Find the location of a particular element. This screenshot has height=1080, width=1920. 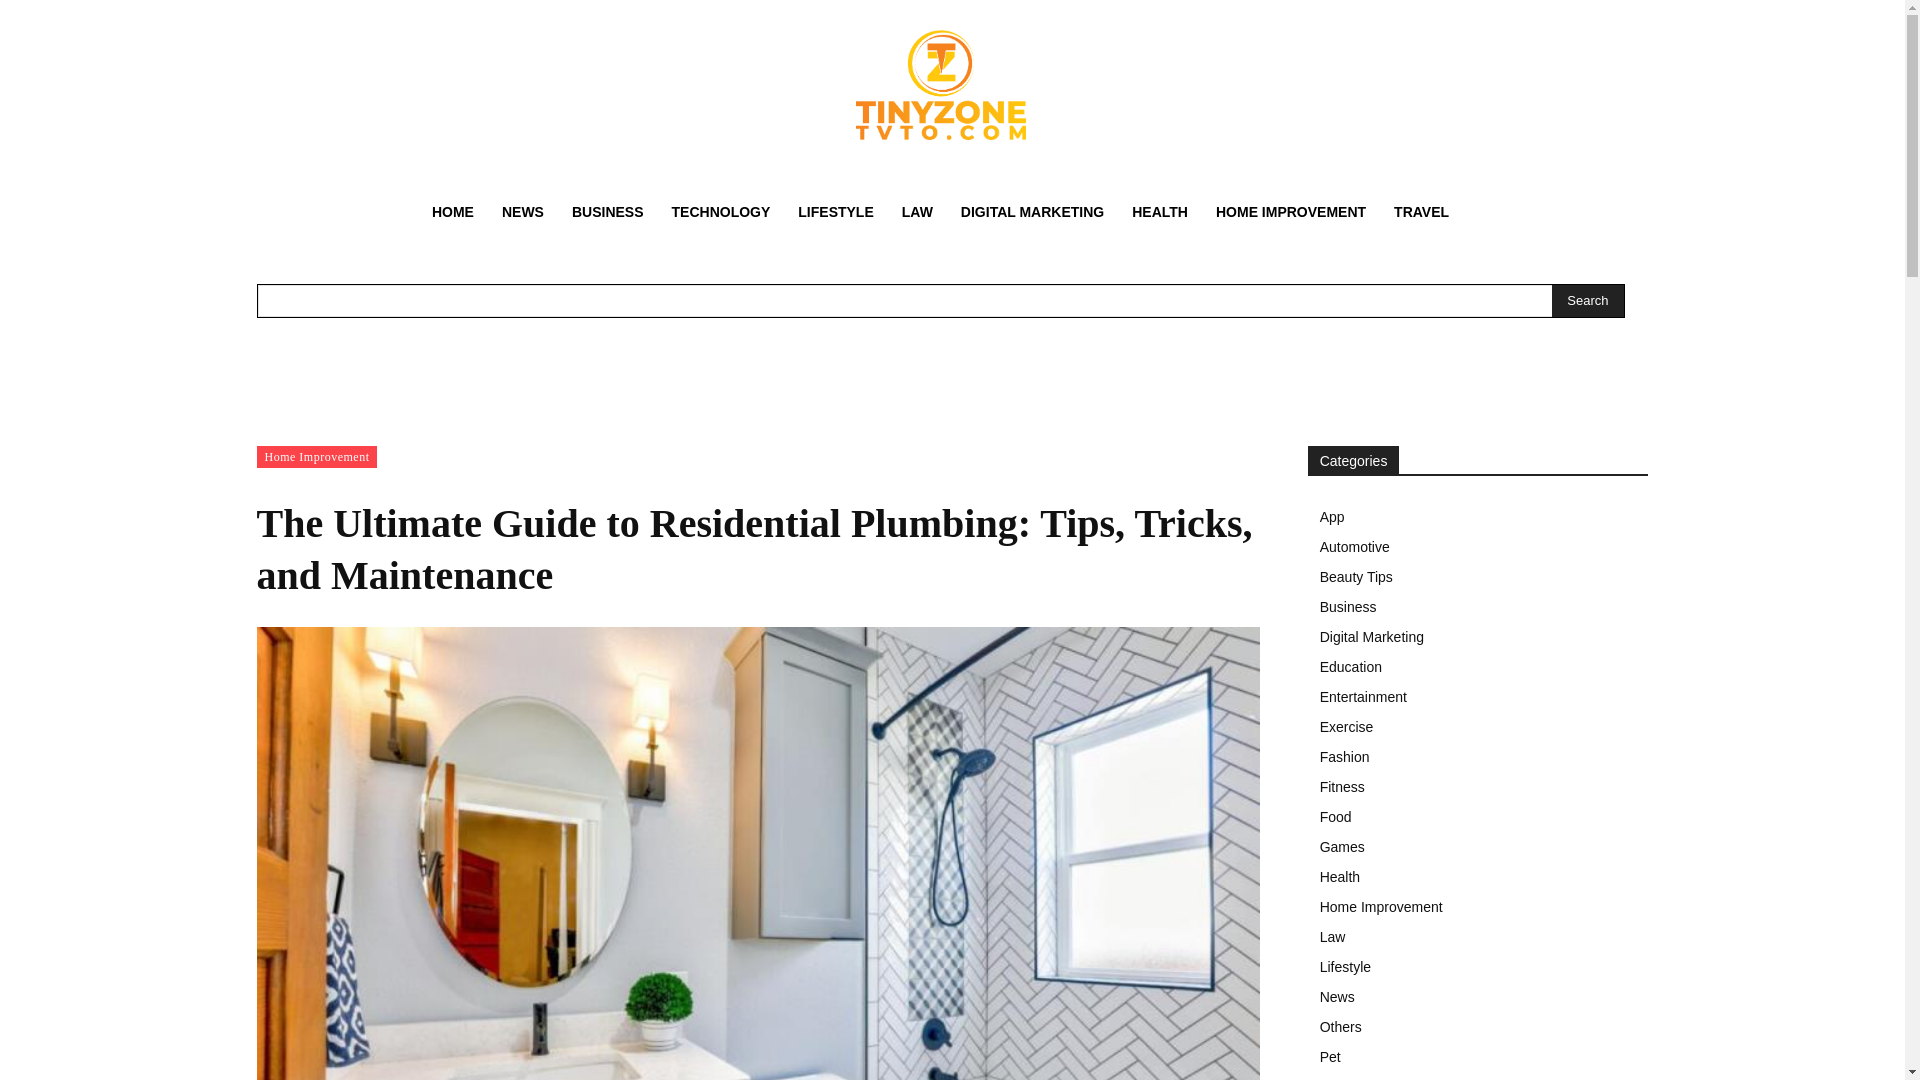

BUSINESS is located at coordinates (608, 212).